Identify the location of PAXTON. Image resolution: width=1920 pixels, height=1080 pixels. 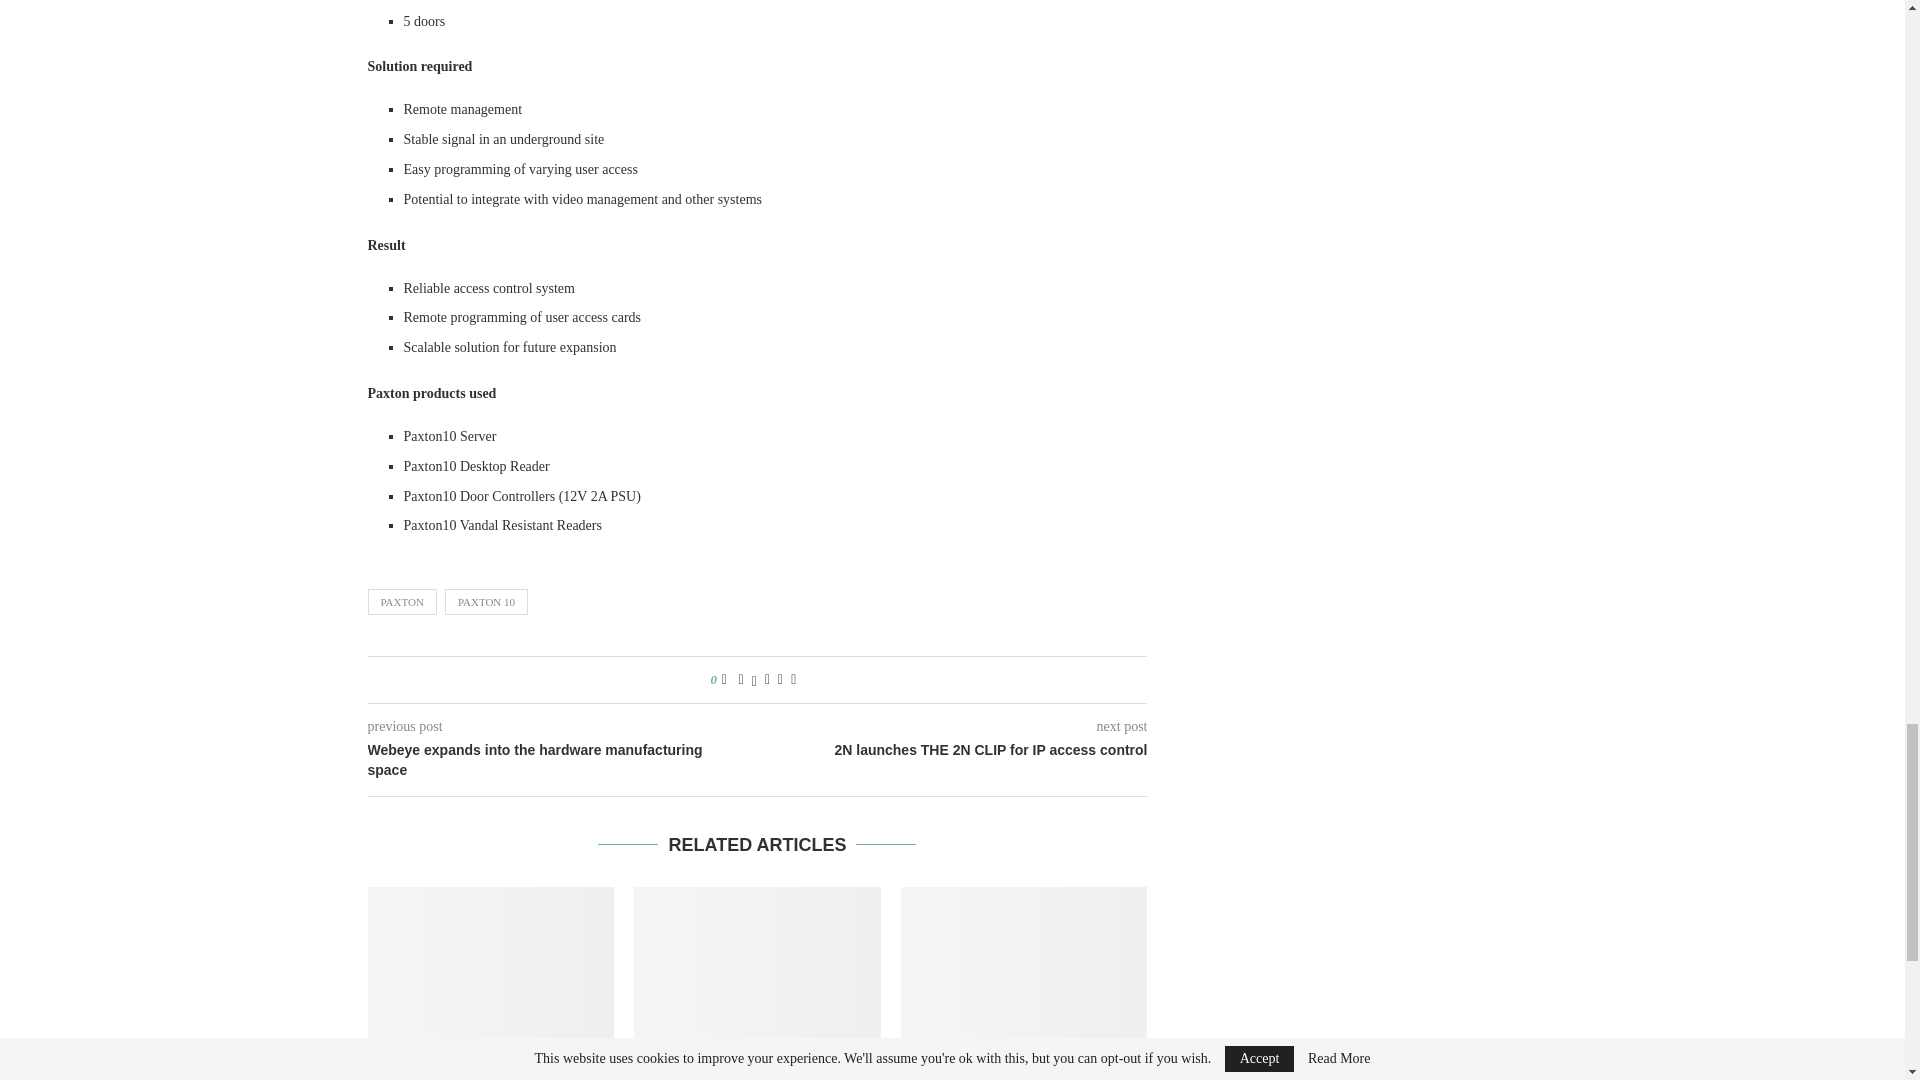
(402, 601).